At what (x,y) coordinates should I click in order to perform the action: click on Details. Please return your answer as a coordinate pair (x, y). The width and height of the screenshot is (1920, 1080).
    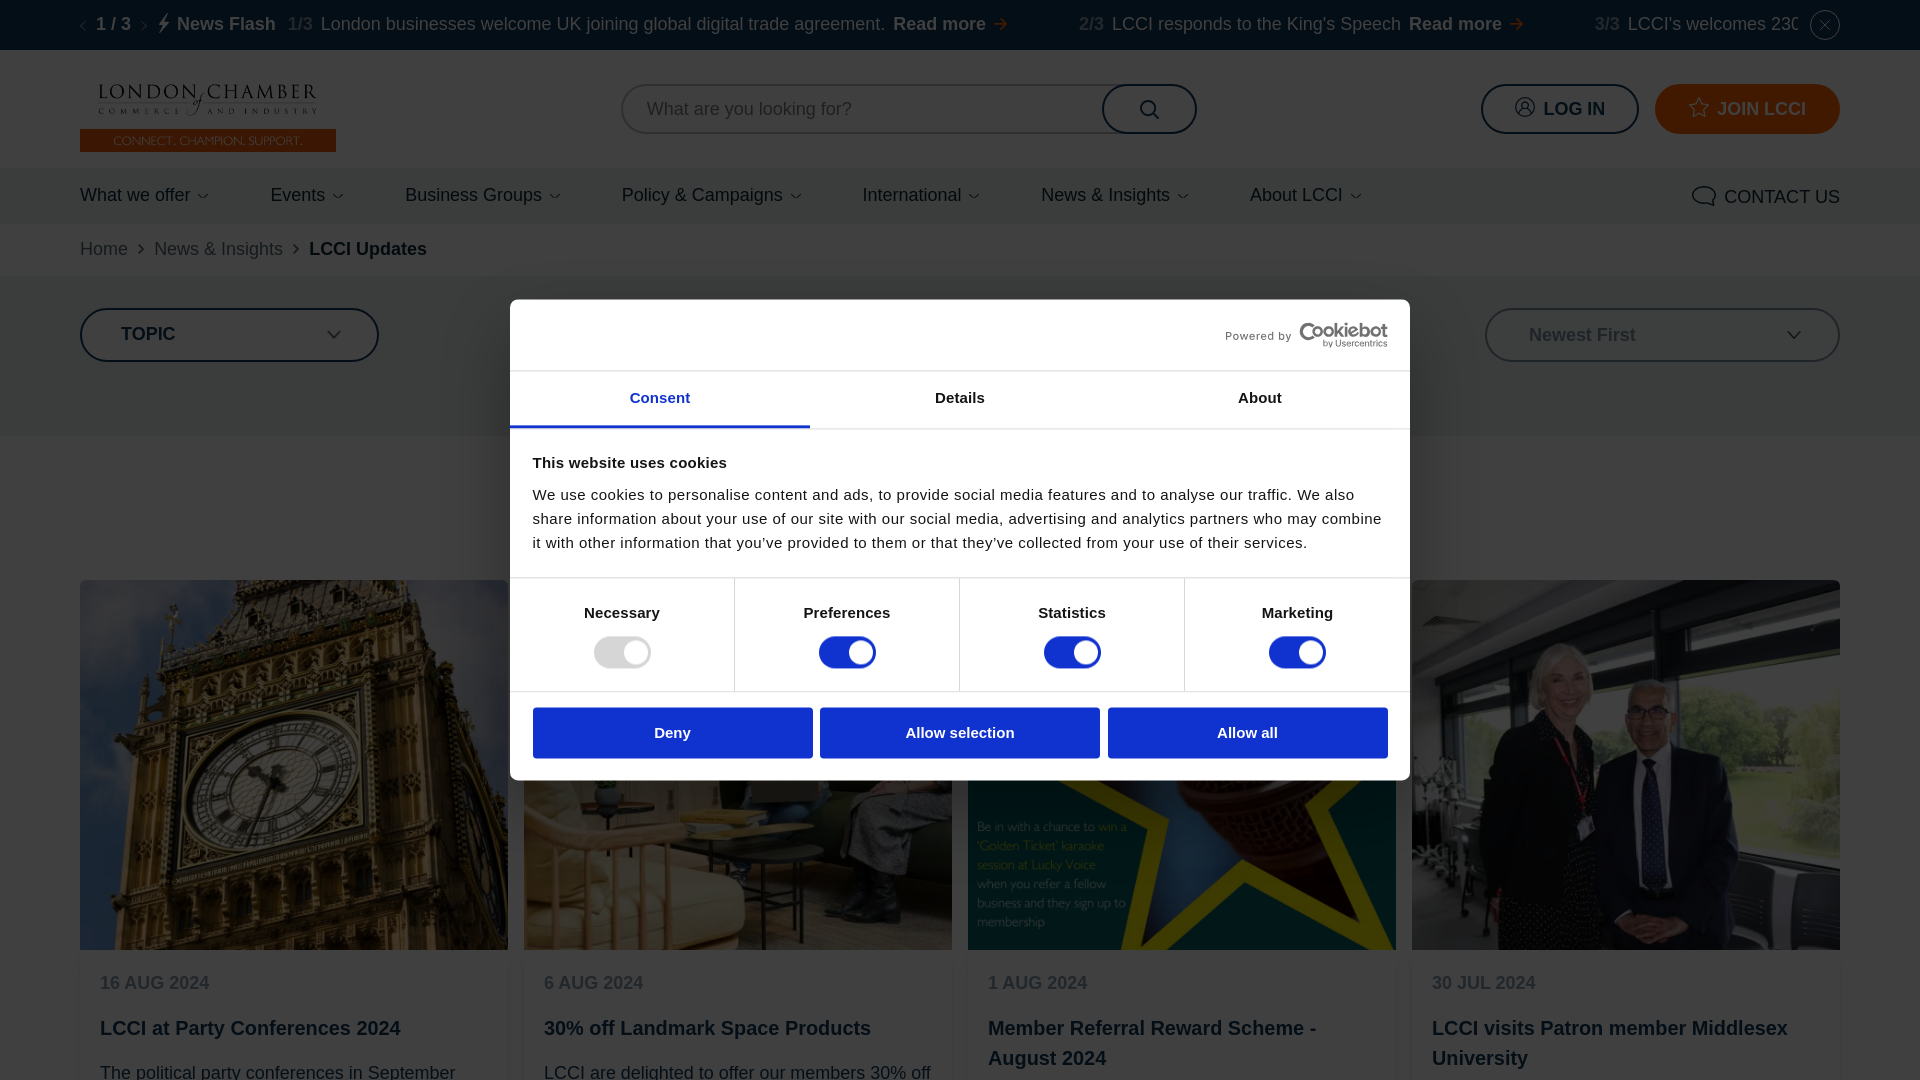
    Looking at the image, I should click on (960, 399).